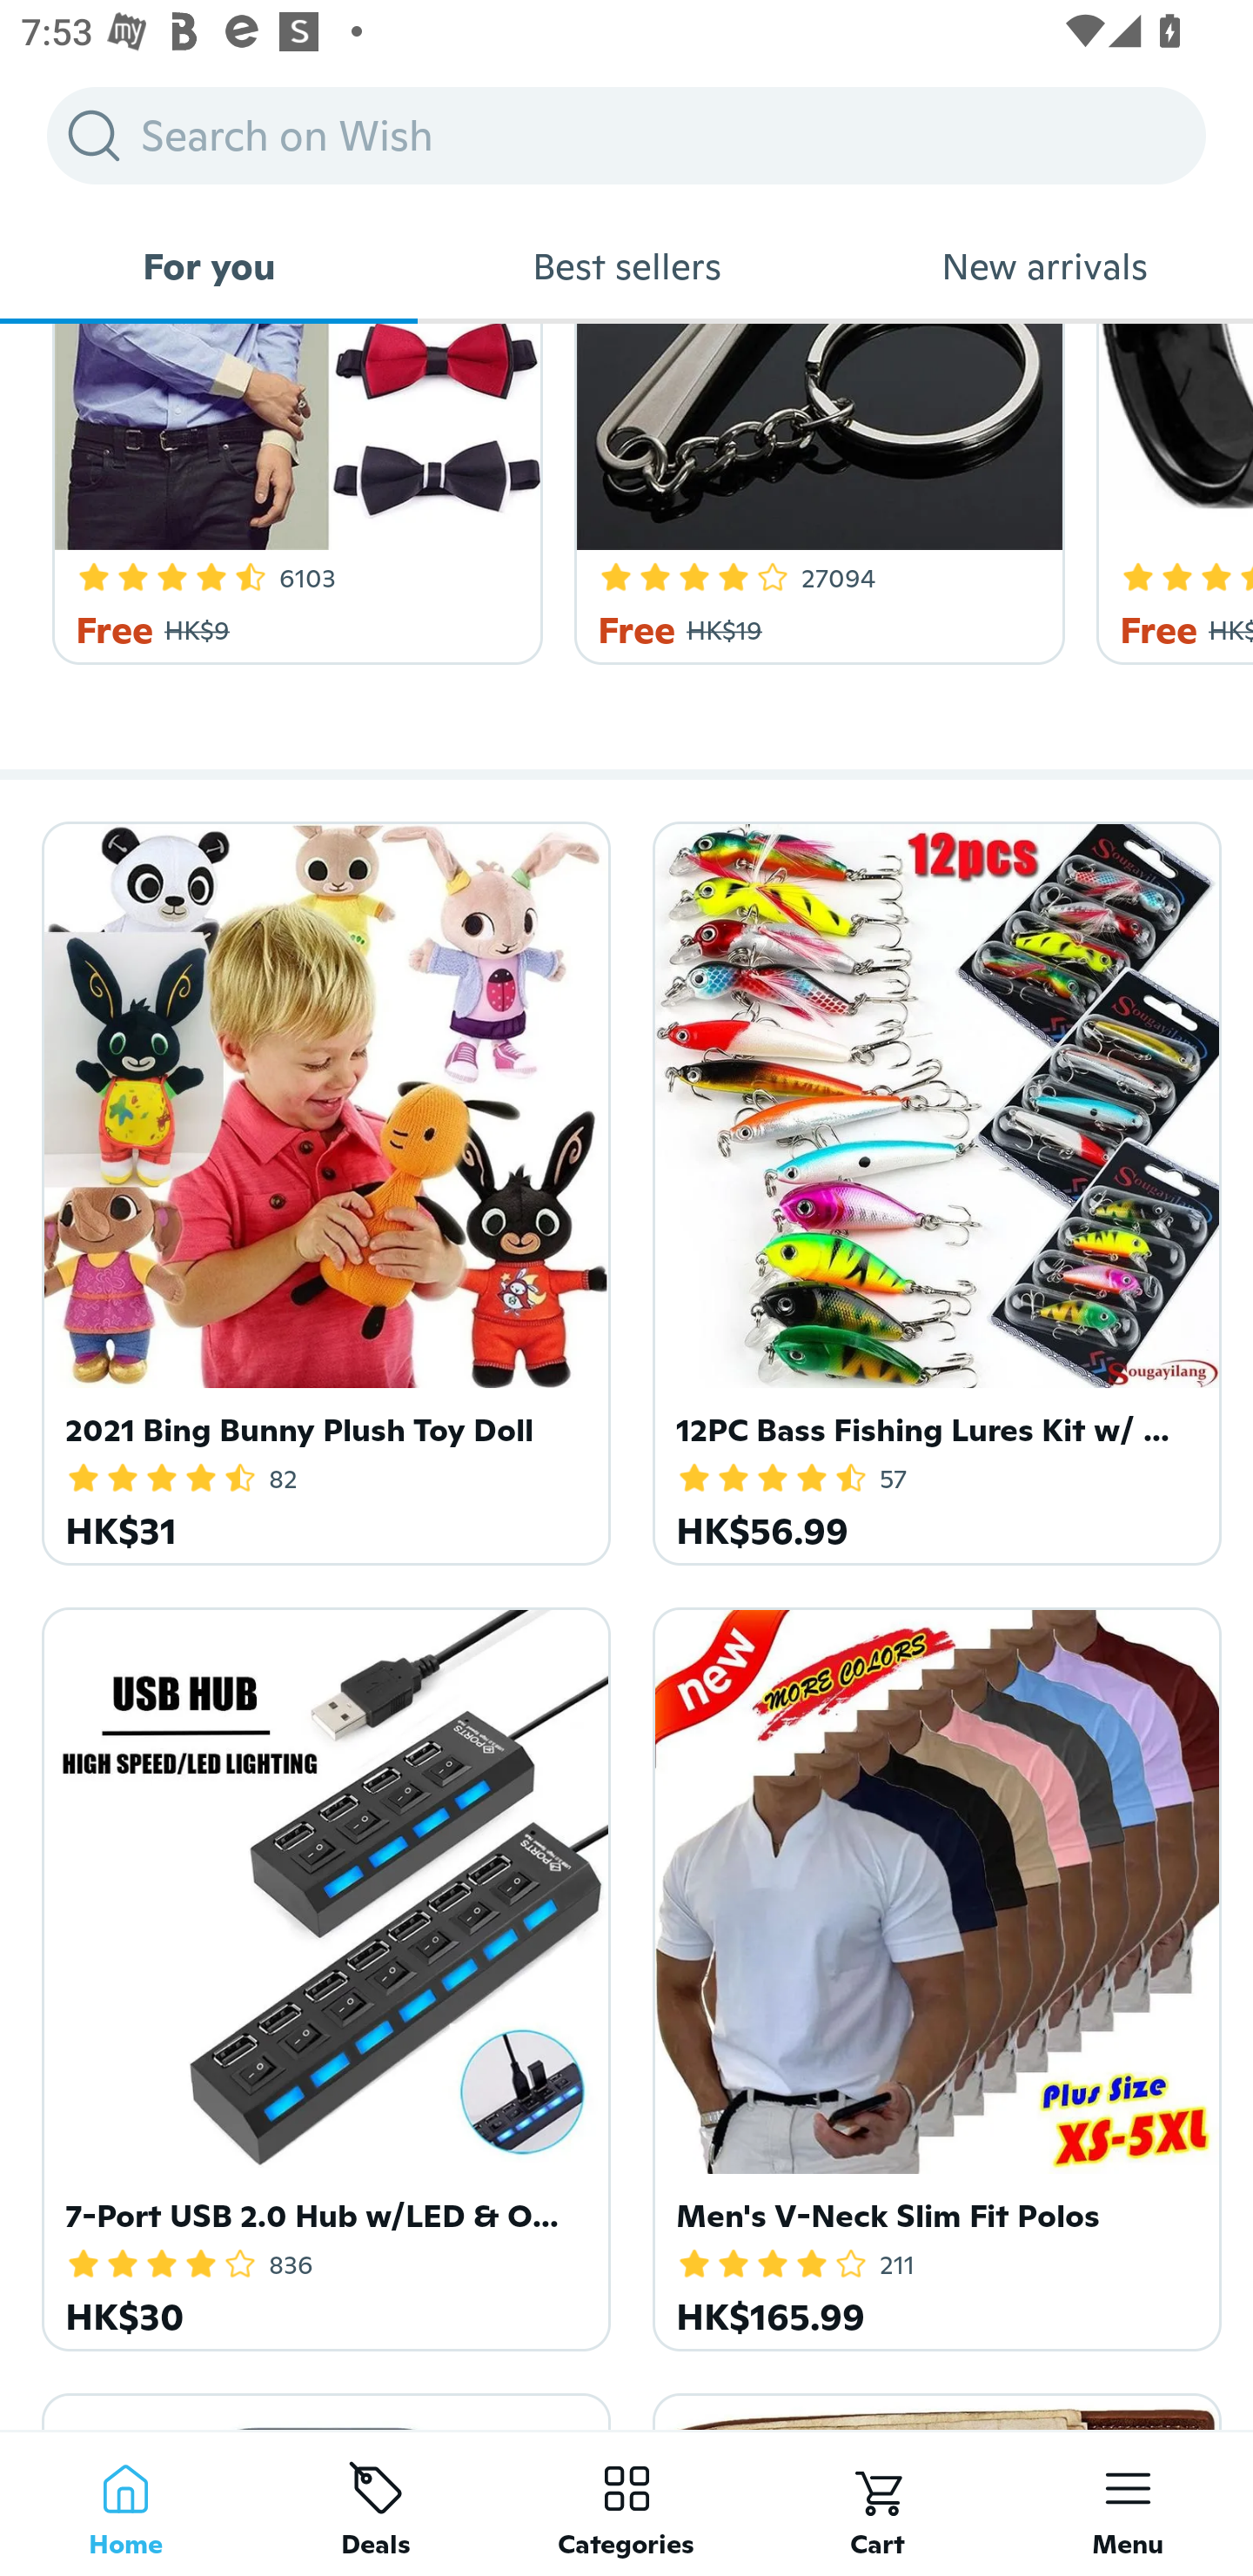 The height and width of the screenshot is (2576, 1253). What do you see at coordinates (626, 135) in the screenshot?
I see `Search on Wish` at bounding box center [626, 135].